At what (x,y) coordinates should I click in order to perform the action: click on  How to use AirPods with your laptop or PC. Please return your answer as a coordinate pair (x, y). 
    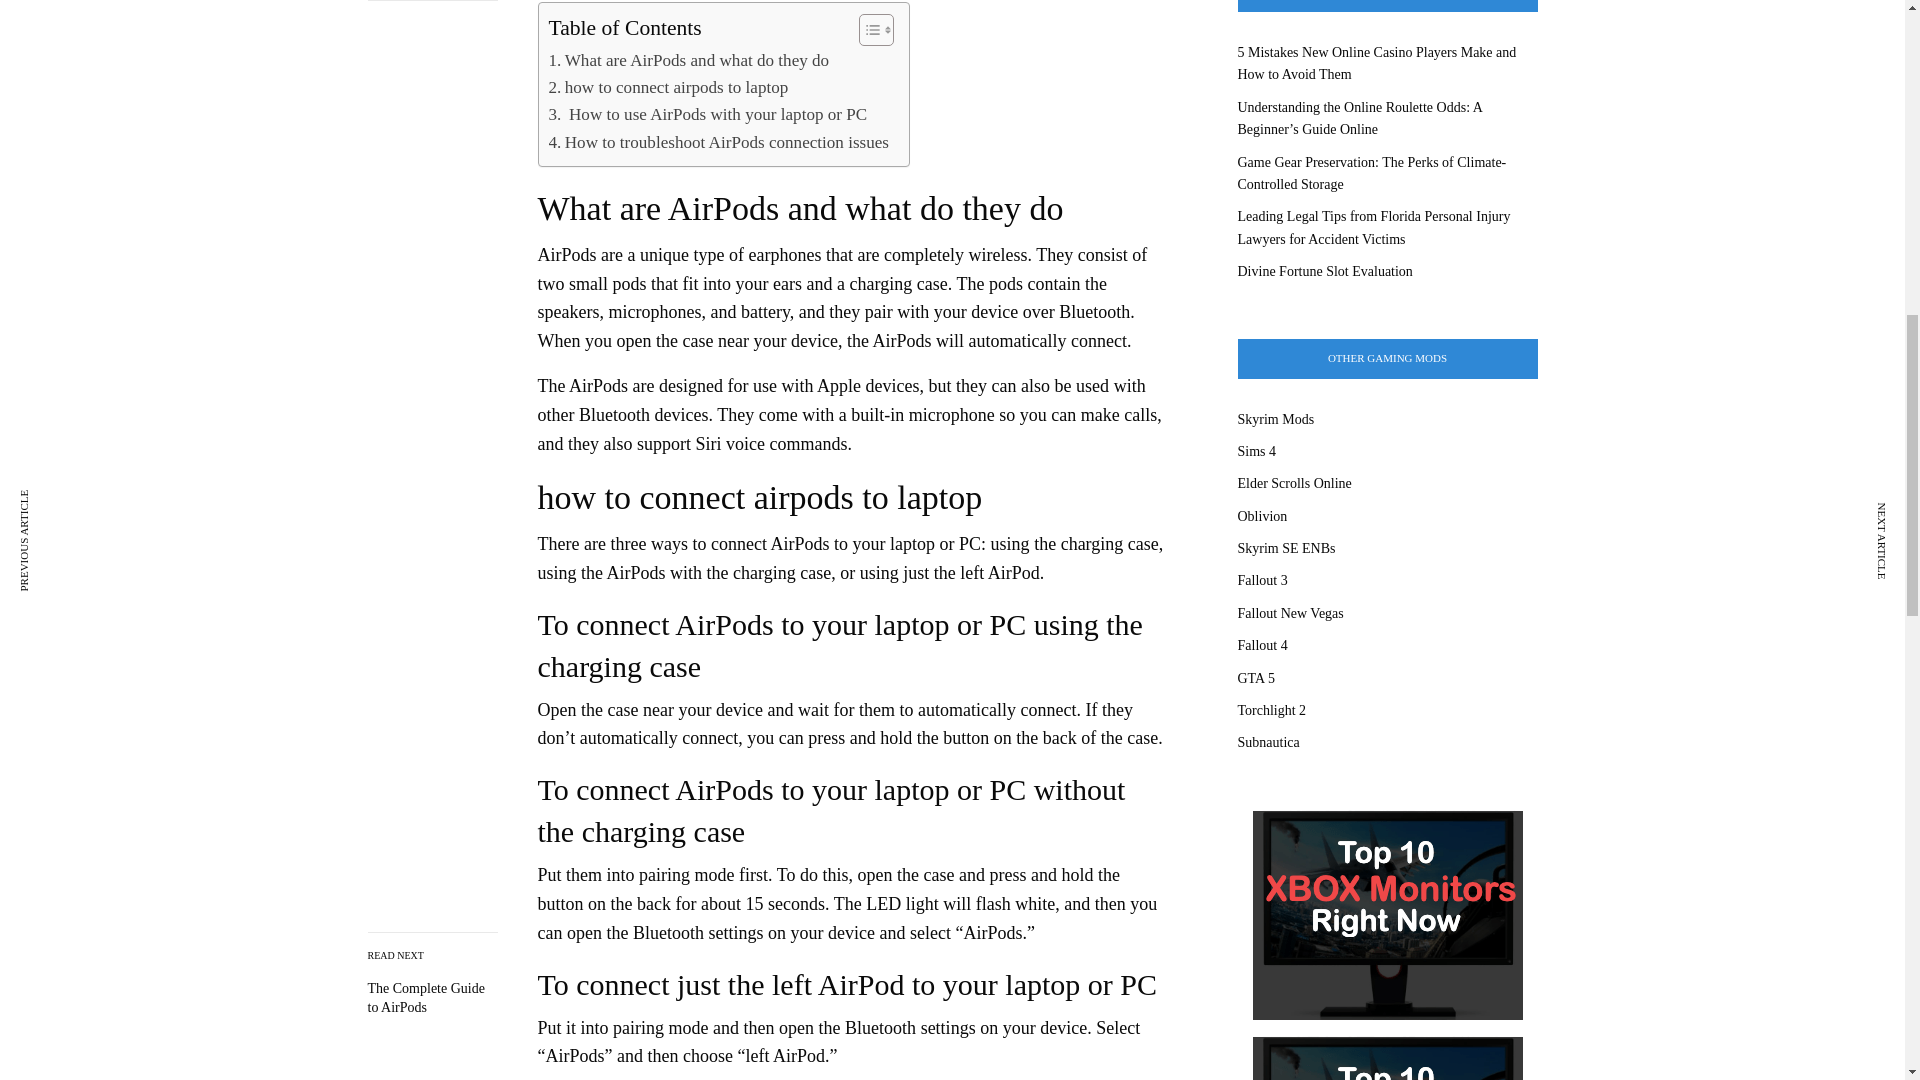
    Looking at the image, I should click on (707, 114).